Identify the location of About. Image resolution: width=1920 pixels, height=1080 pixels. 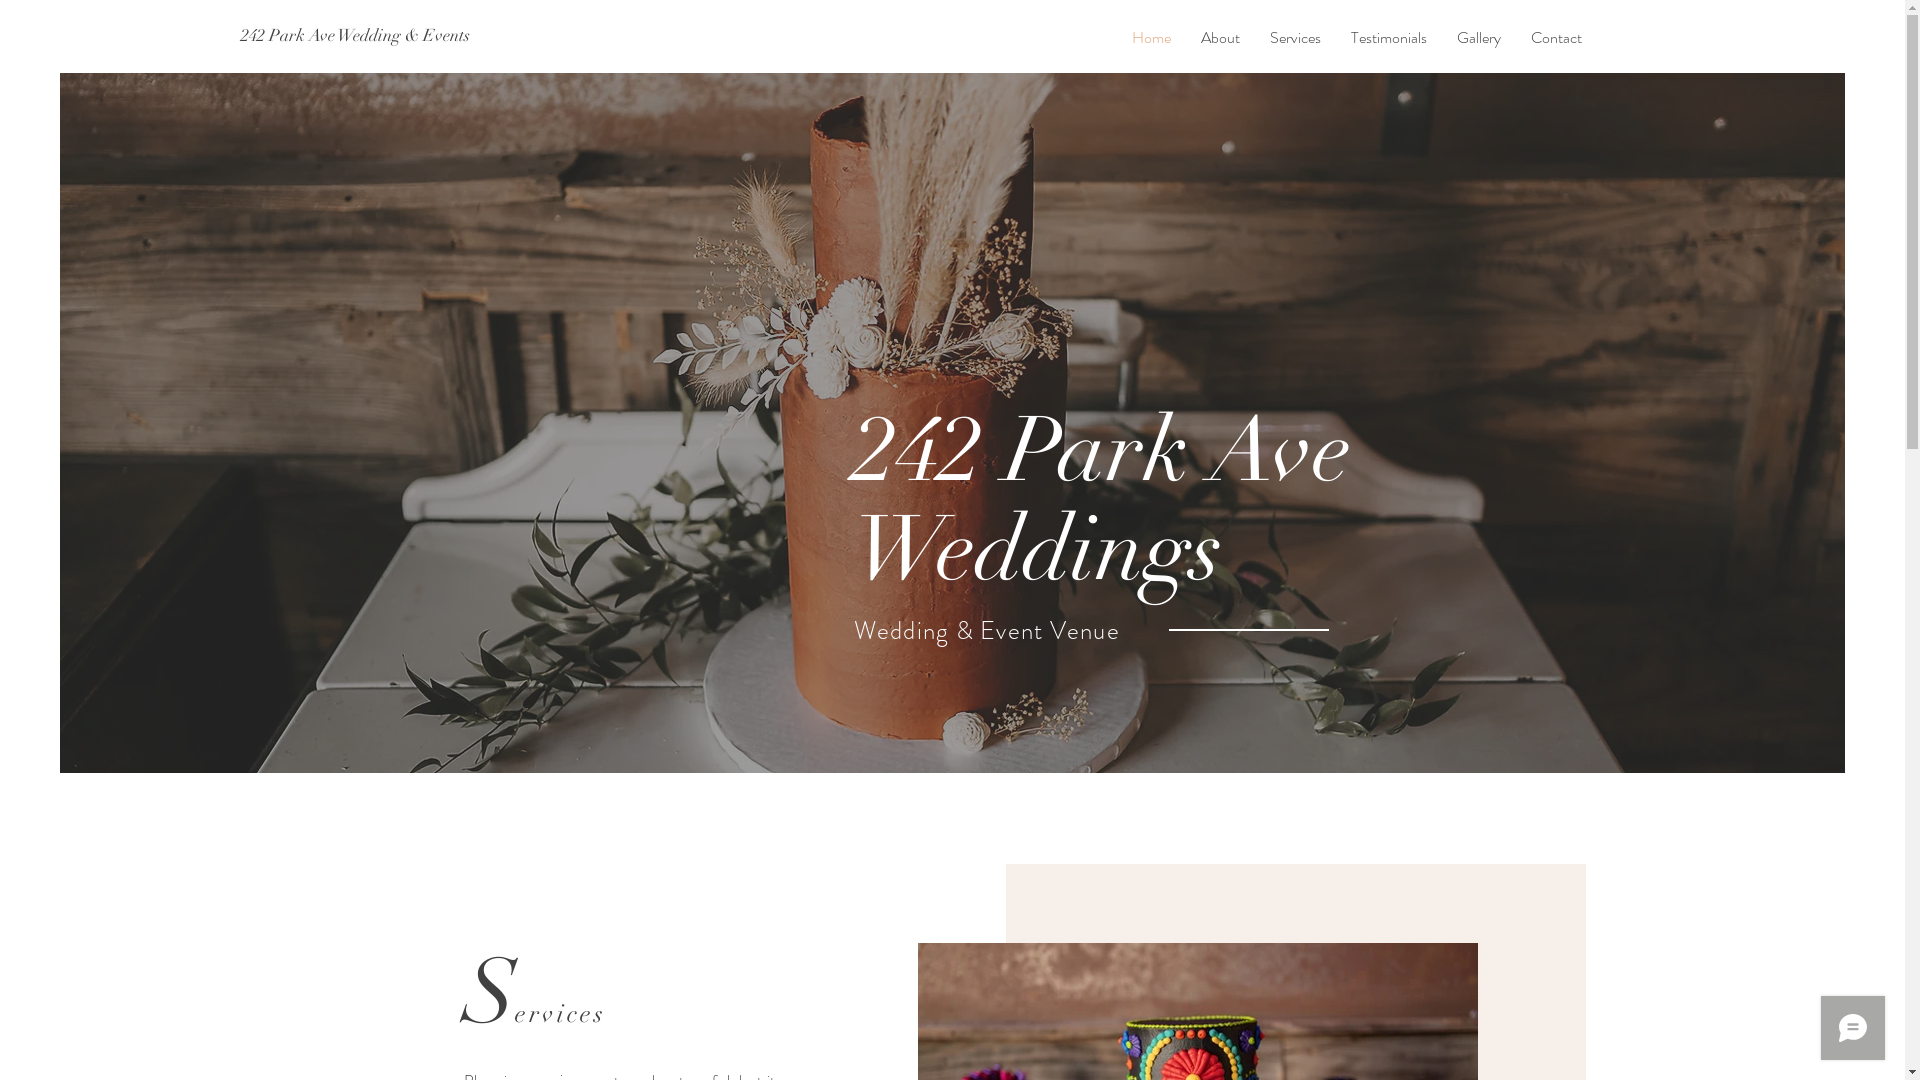
(1220, 38).